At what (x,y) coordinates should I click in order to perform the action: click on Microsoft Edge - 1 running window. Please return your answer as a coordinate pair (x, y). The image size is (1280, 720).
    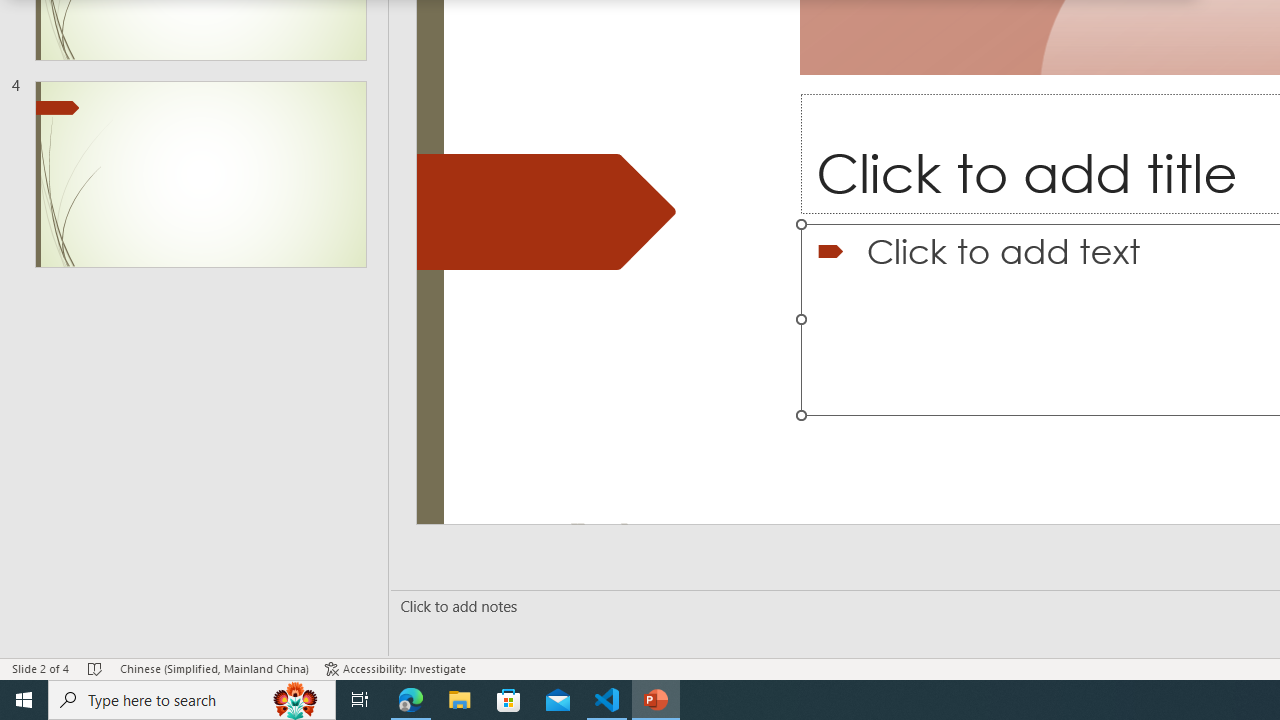
    Looking at the image, I should click on (411, 700).